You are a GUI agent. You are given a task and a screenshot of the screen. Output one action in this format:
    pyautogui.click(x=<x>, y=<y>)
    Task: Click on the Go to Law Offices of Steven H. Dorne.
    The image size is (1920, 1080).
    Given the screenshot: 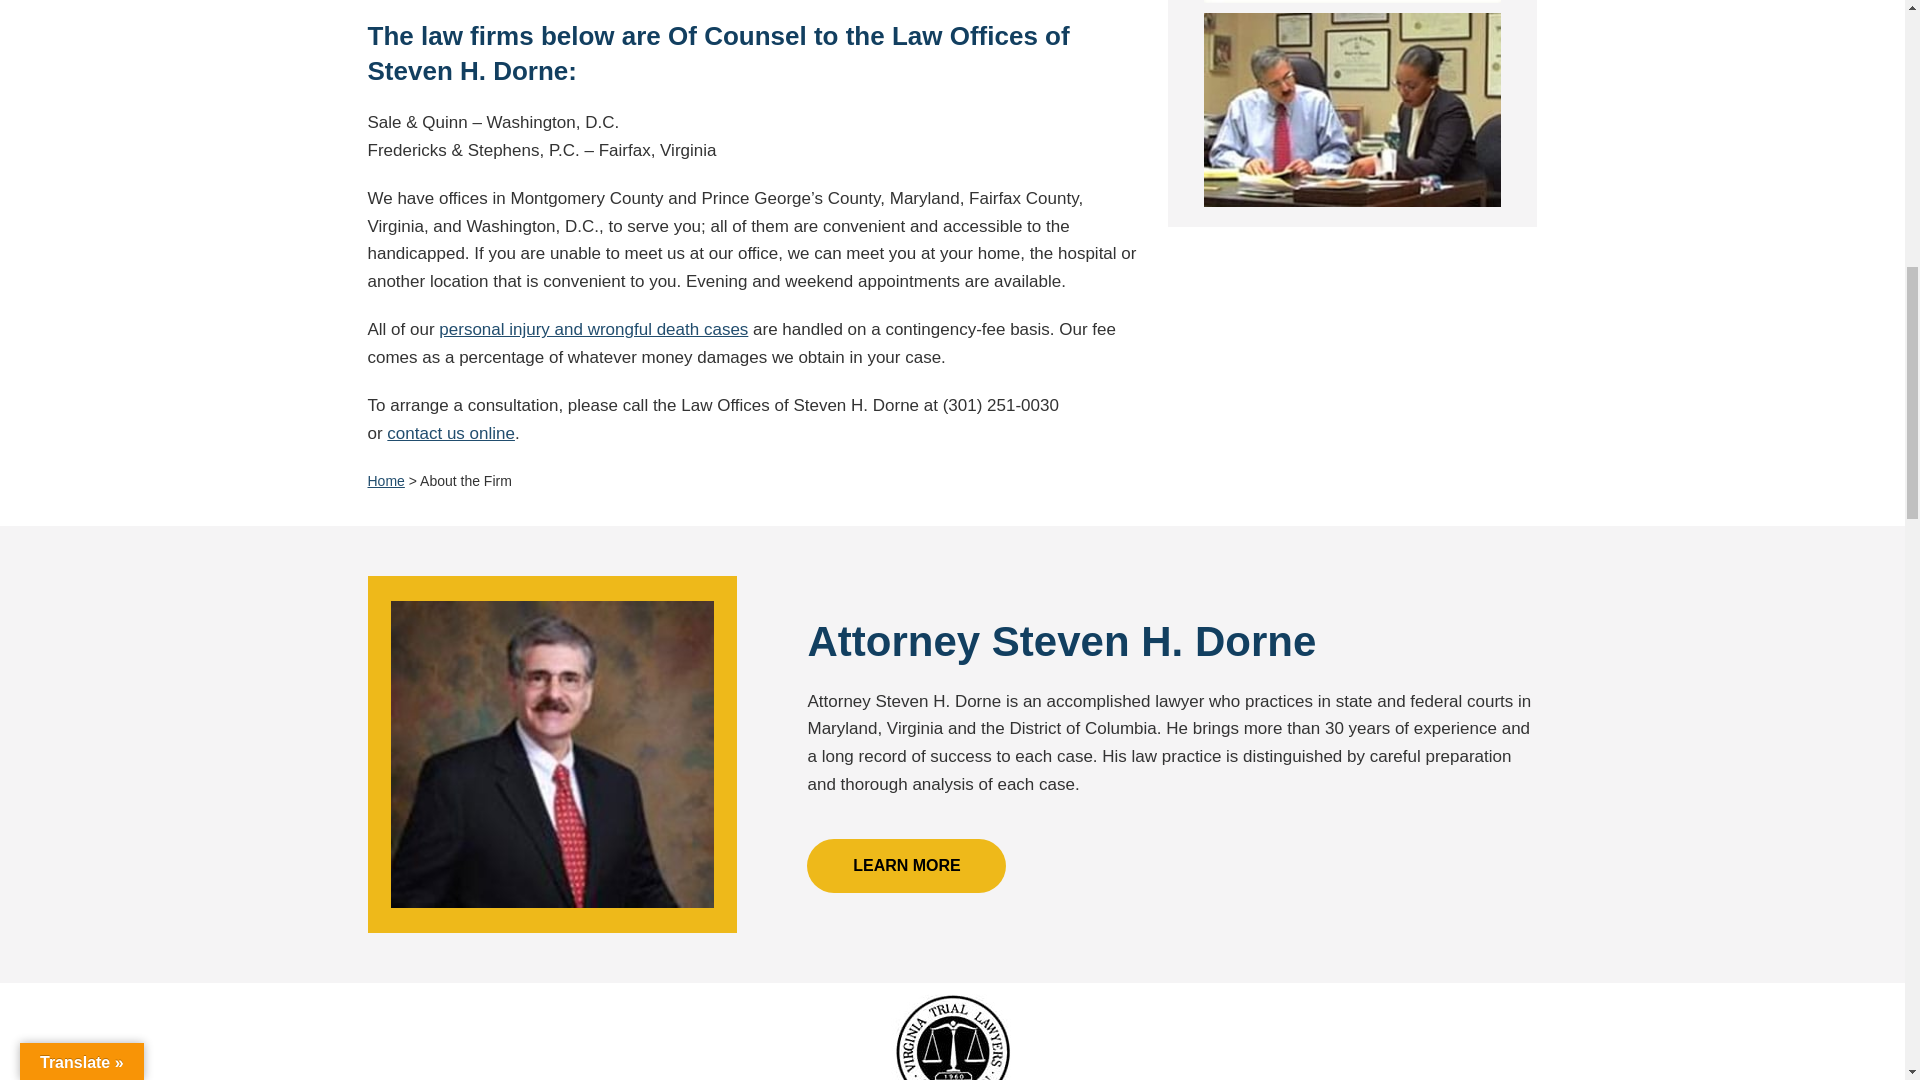 What is the action you would take?
    pyautogui.click(x=386, y=481)
    